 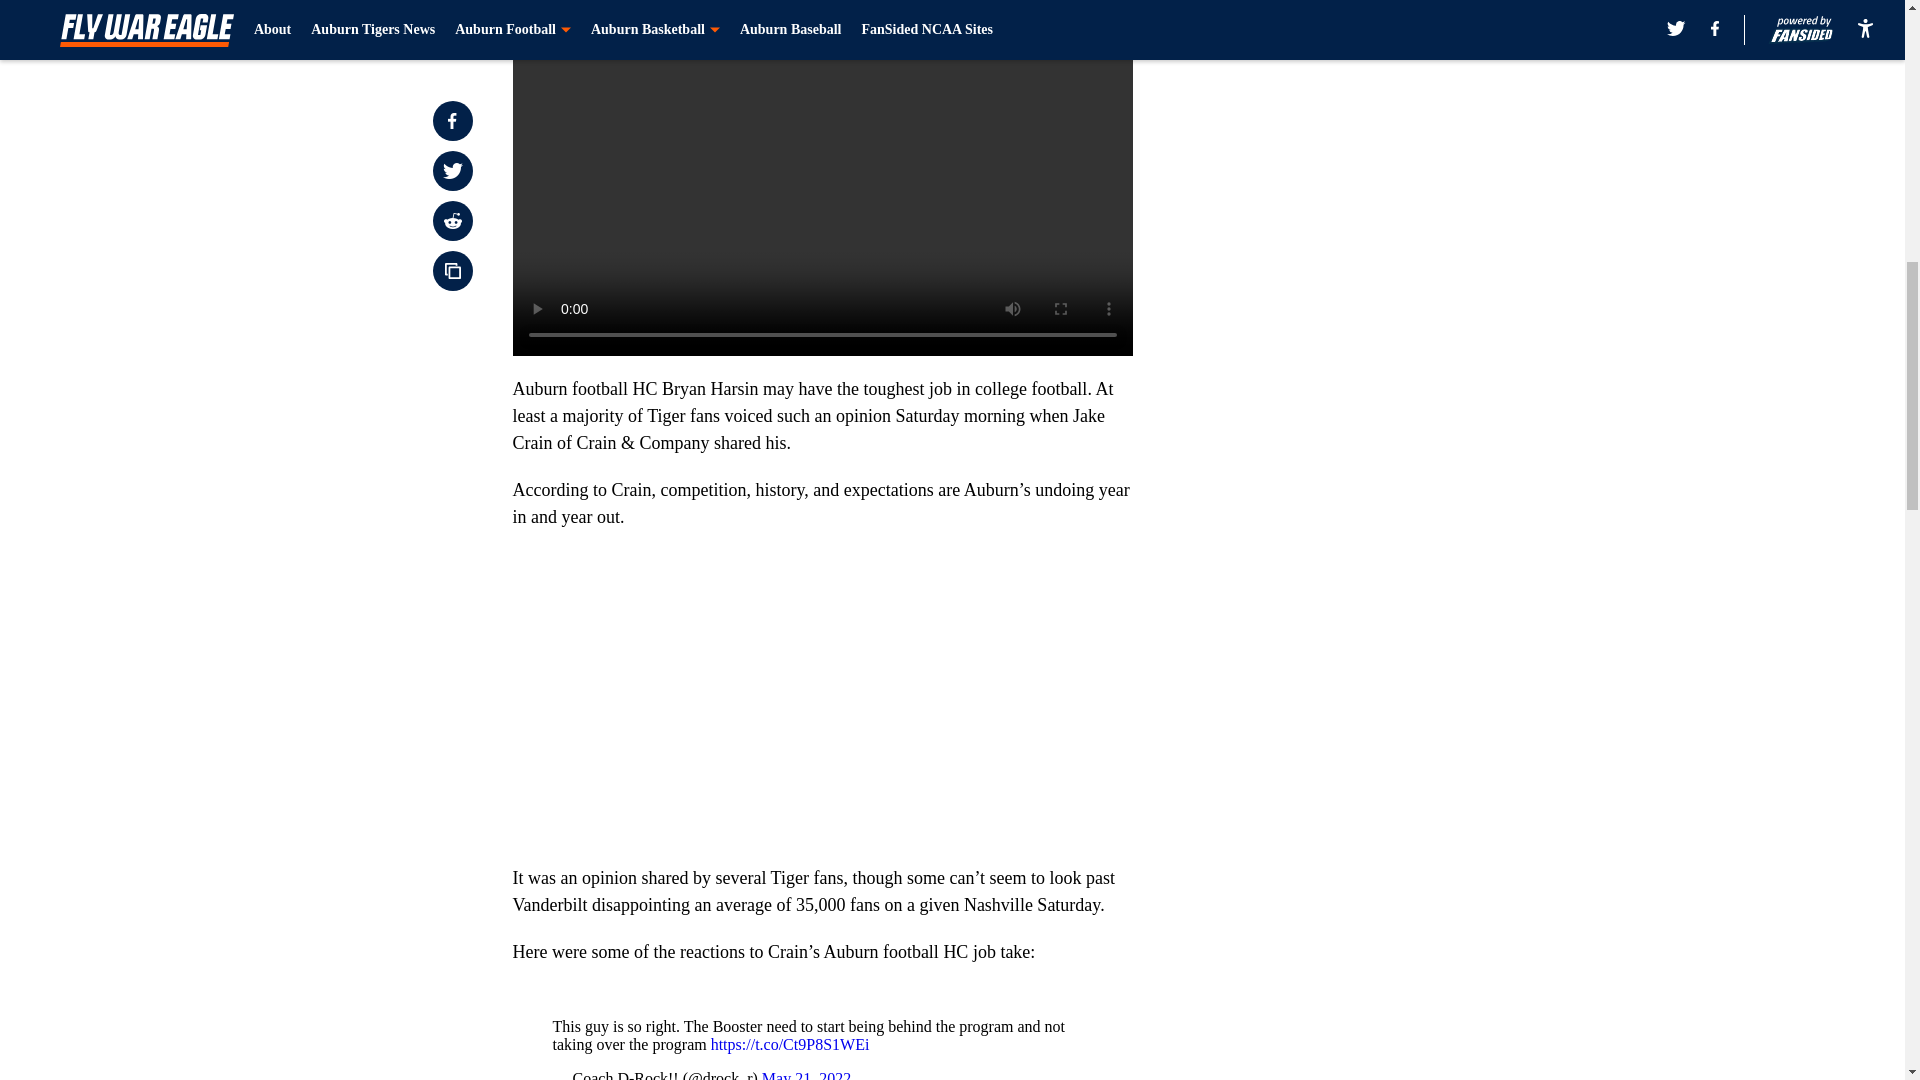 I want to click on May 21, 2022, so click(x=806, y=1075).